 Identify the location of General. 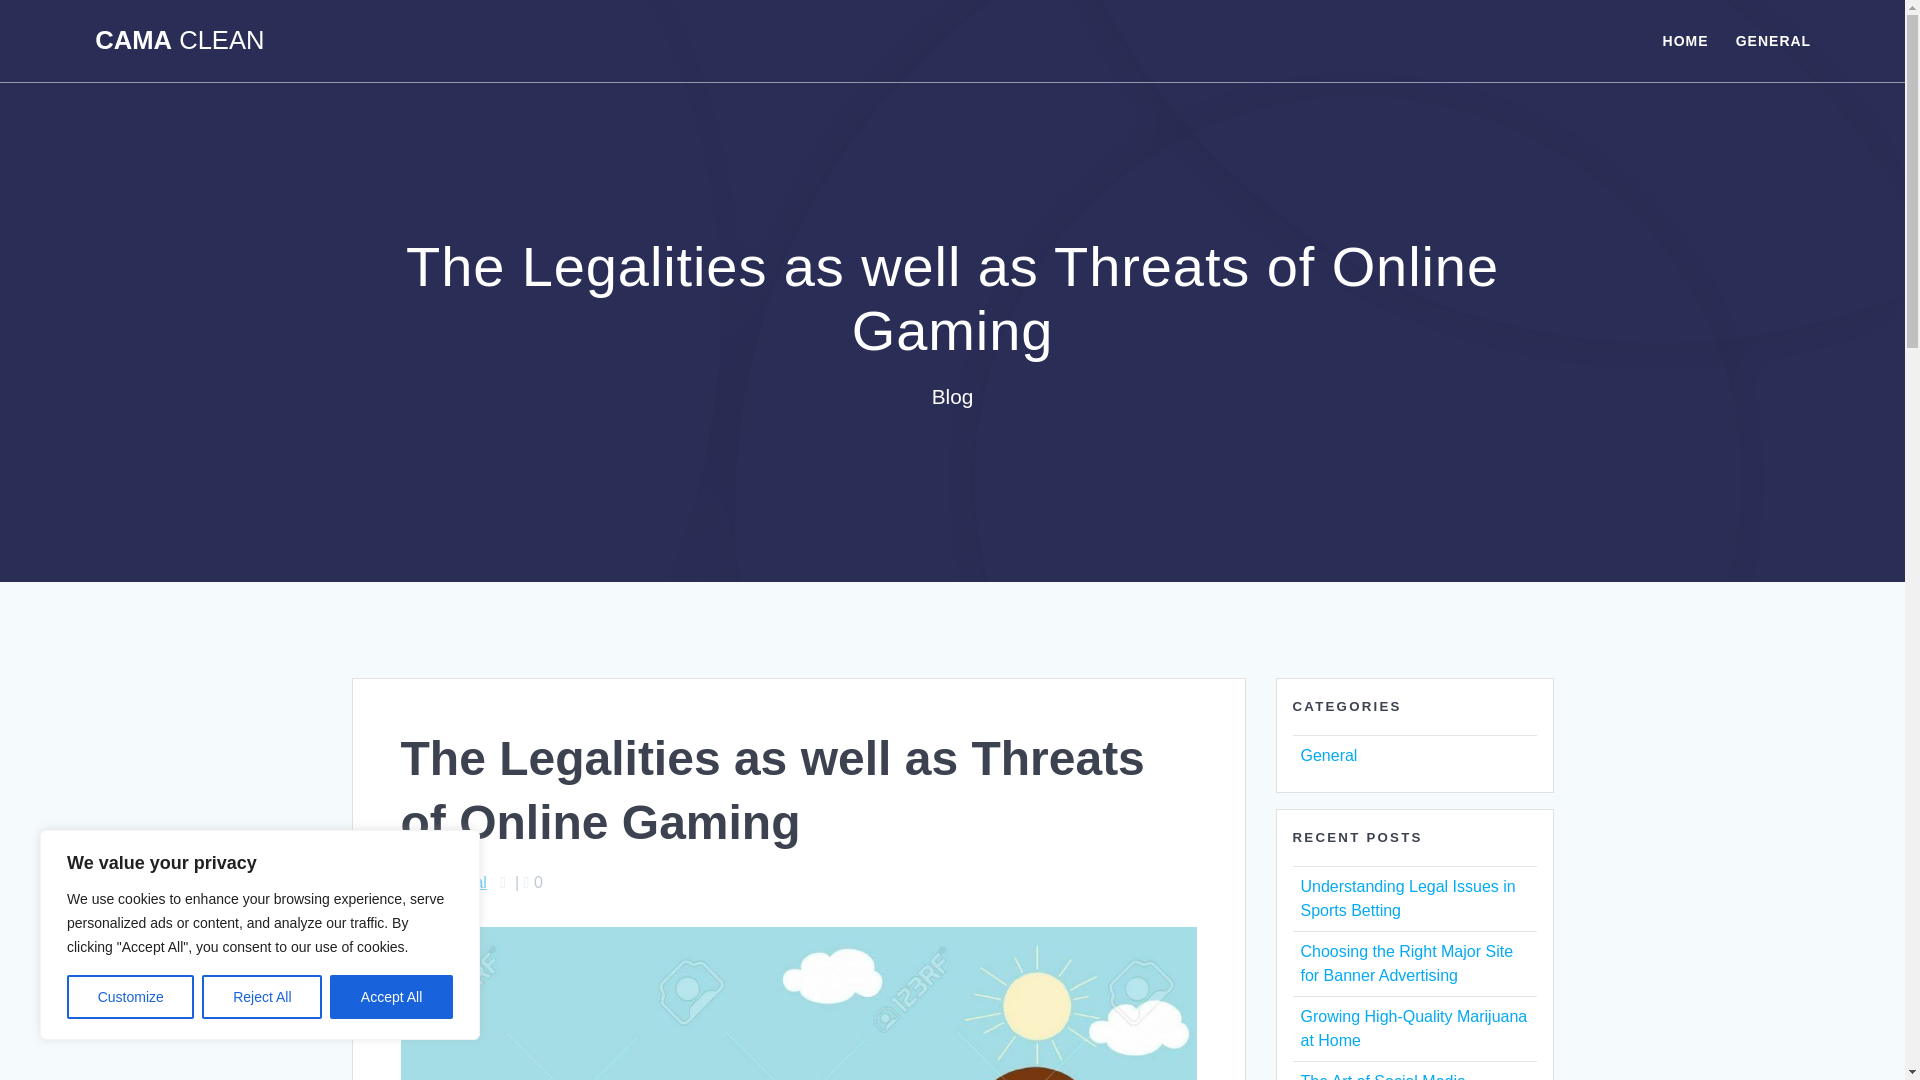
(1328, 755).